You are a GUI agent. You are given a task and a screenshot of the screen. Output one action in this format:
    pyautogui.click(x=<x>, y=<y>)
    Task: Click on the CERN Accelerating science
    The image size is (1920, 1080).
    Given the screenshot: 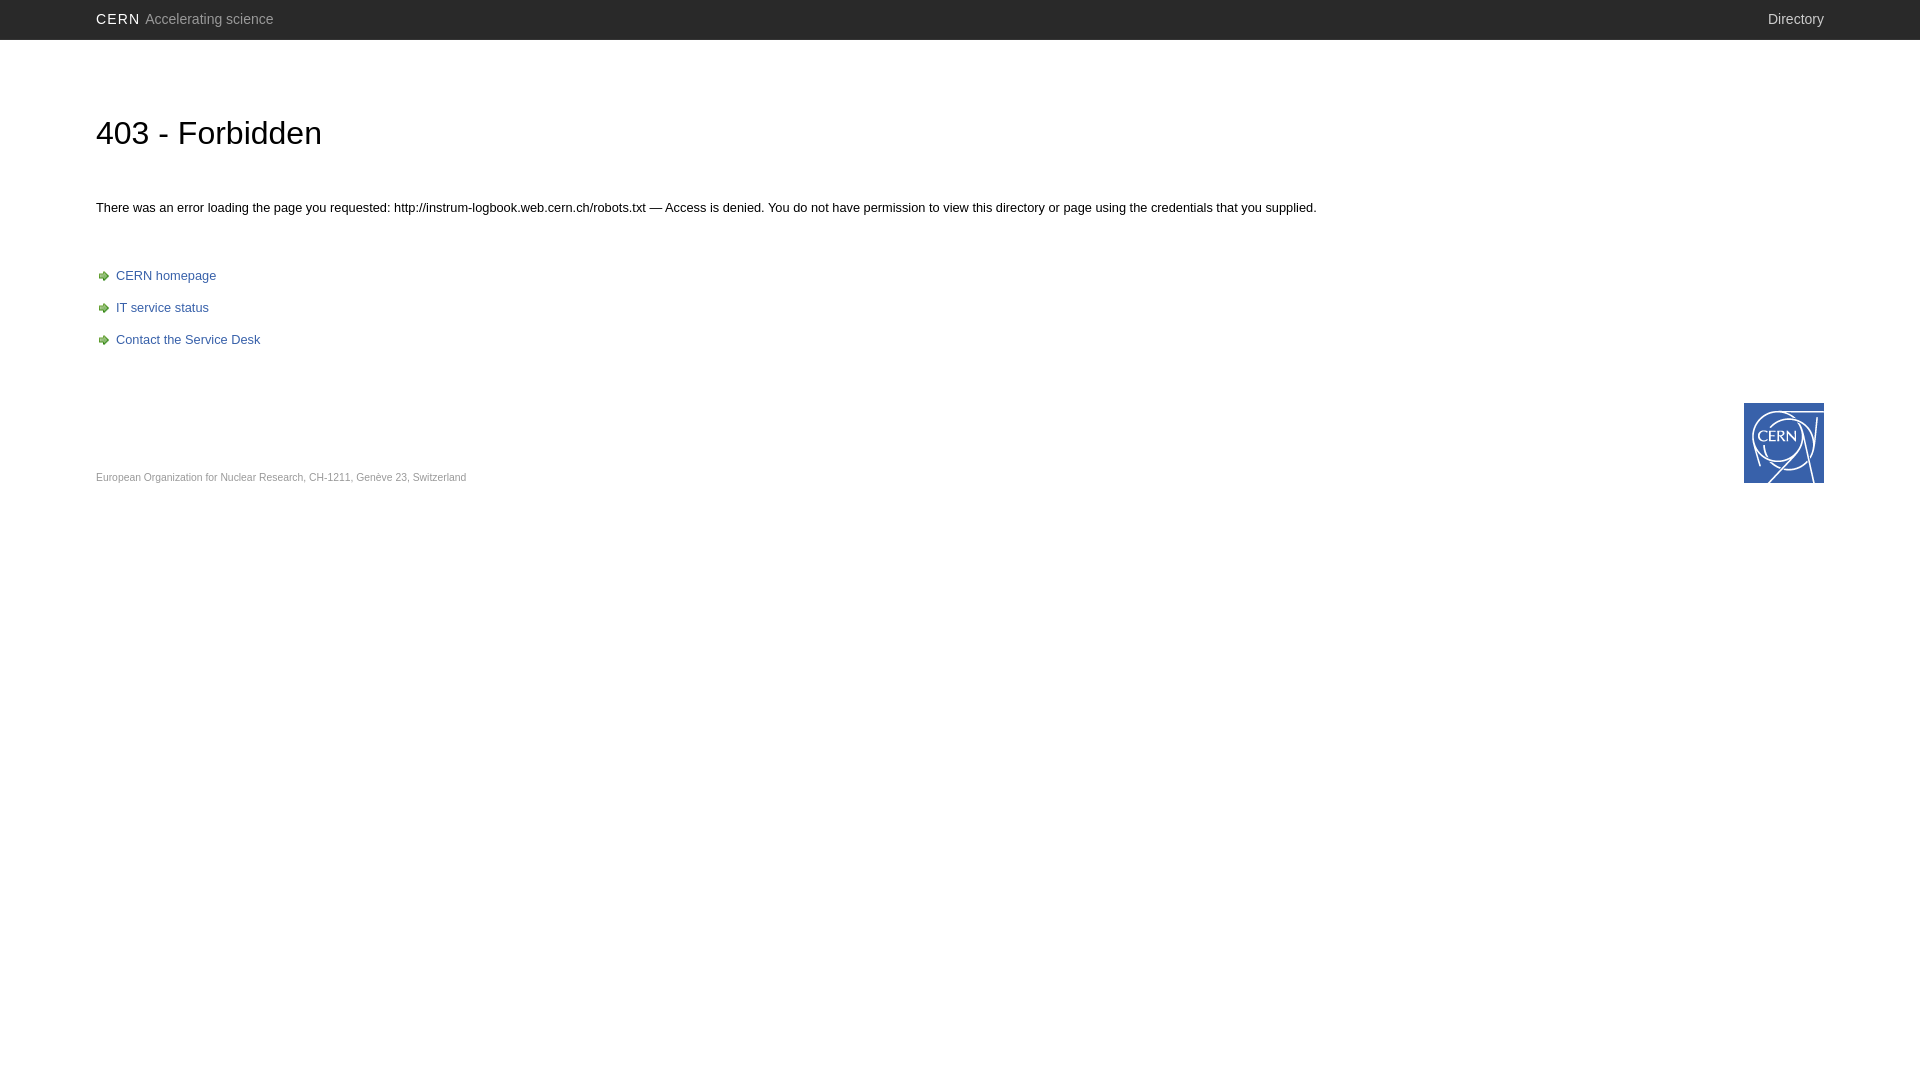 What is the action you would take?
    pyautogui.click(x=185, y=19)
    